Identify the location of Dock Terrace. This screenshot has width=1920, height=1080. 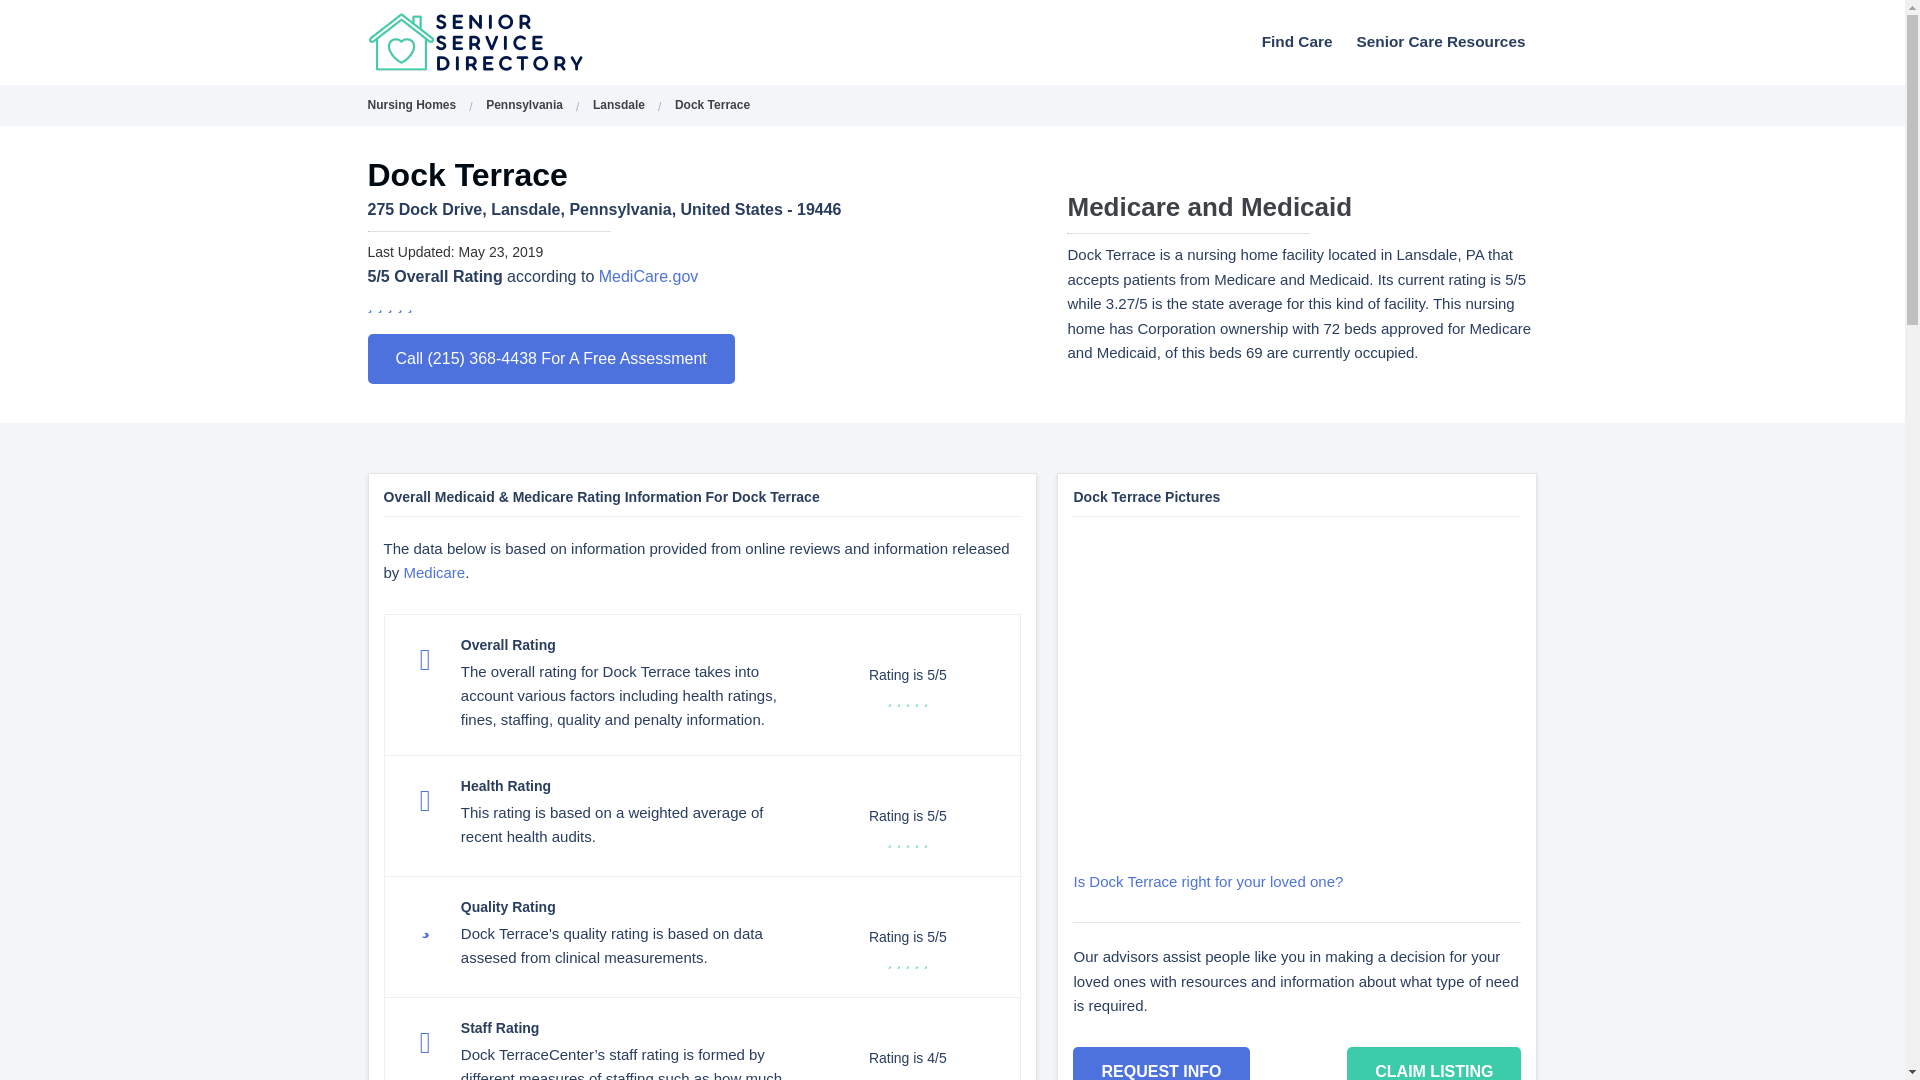
(712, 105).